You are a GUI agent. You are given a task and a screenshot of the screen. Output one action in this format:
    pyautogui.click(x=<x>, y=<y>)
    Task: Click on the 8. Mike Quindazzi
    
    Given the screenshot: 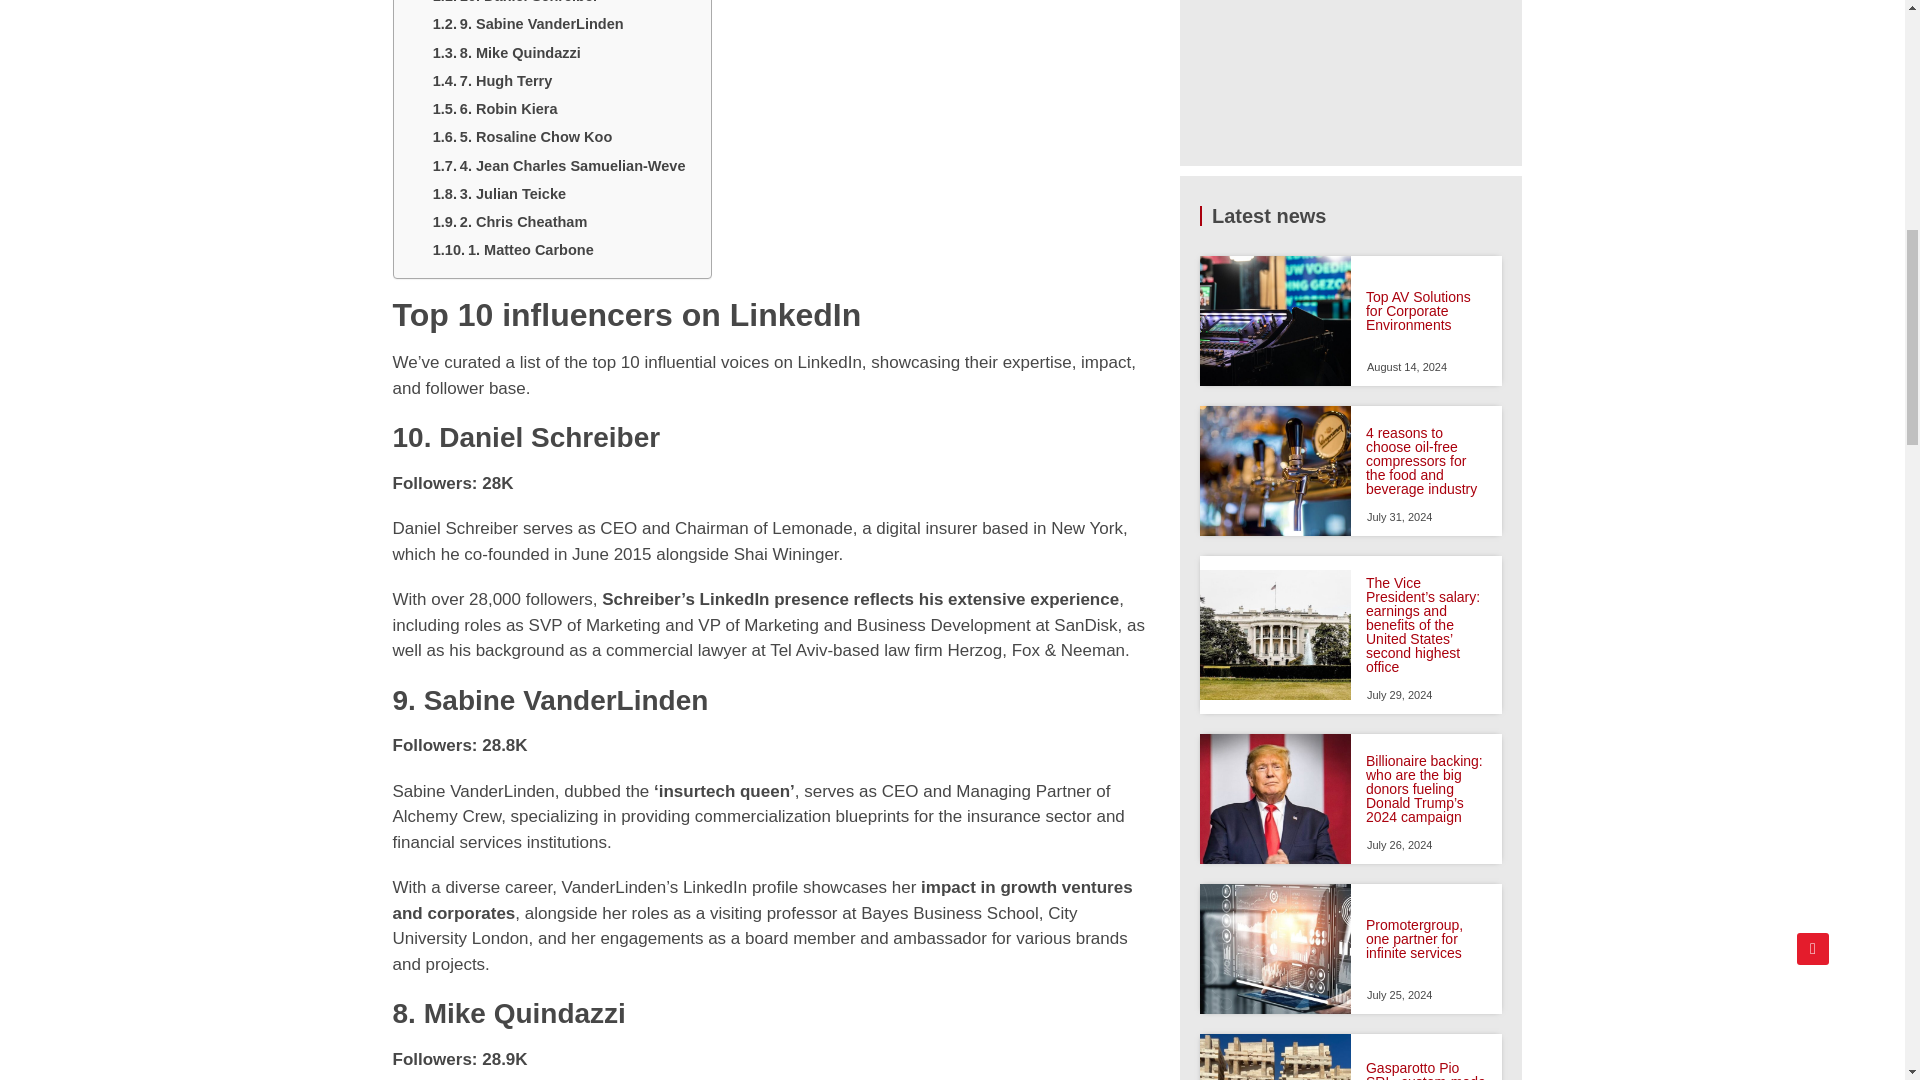 What is the action you would take?
    pyautogui.click(x=506, y=56)
    